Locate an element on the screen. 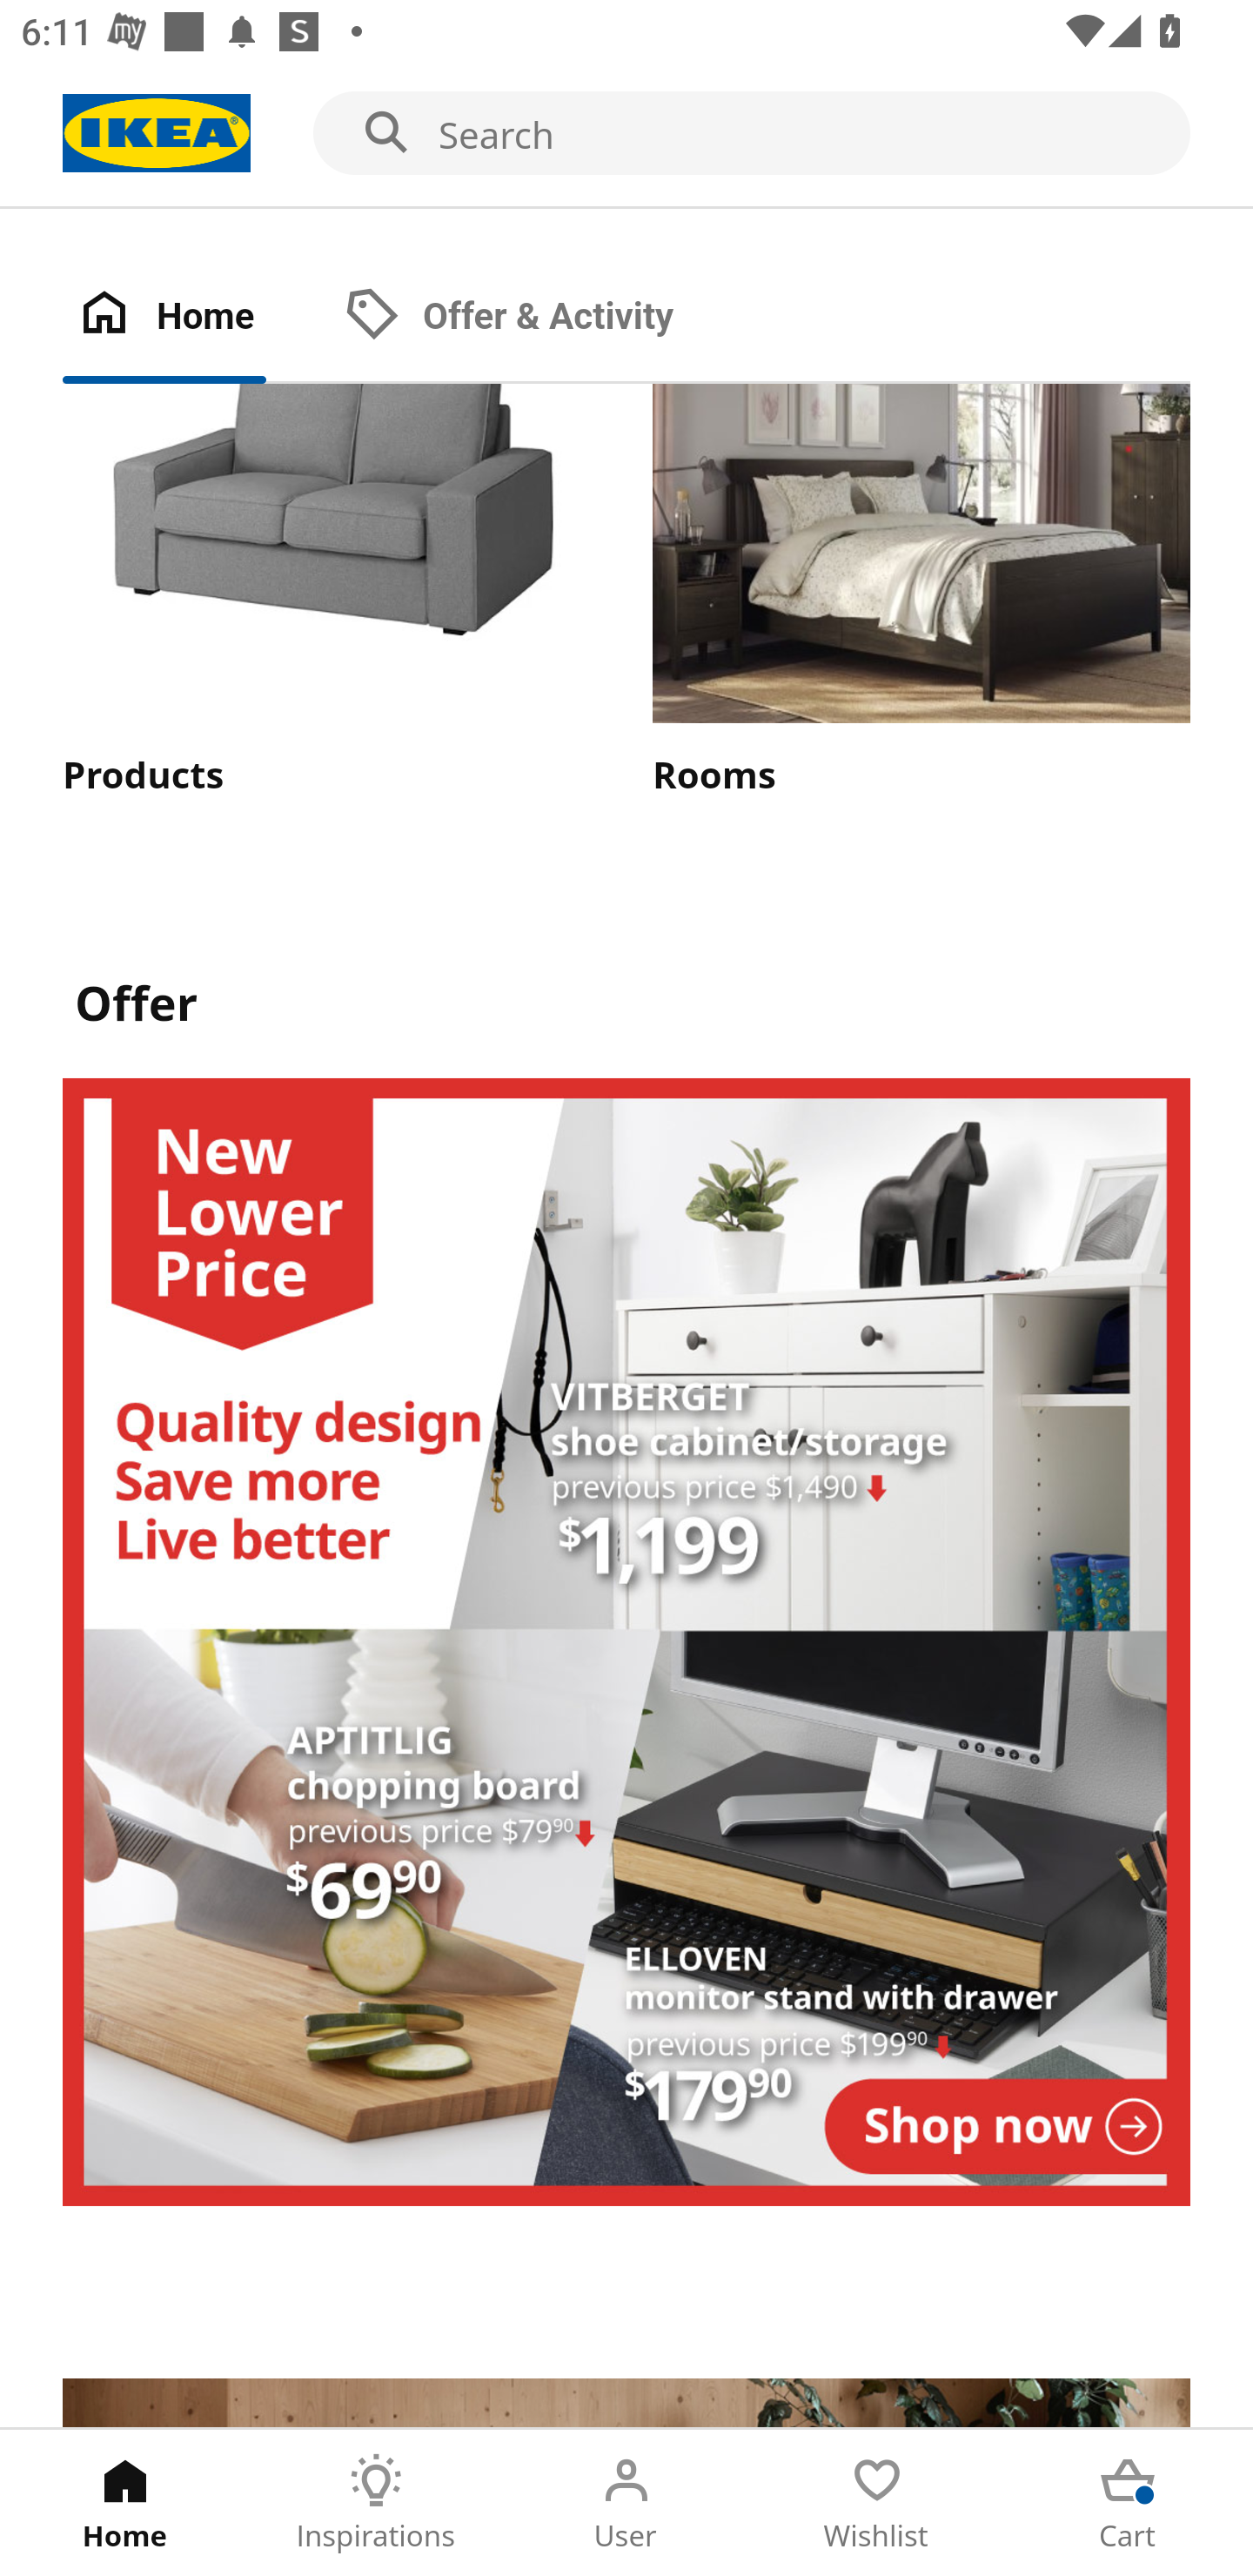  Search is located at coordinates (626, 134).